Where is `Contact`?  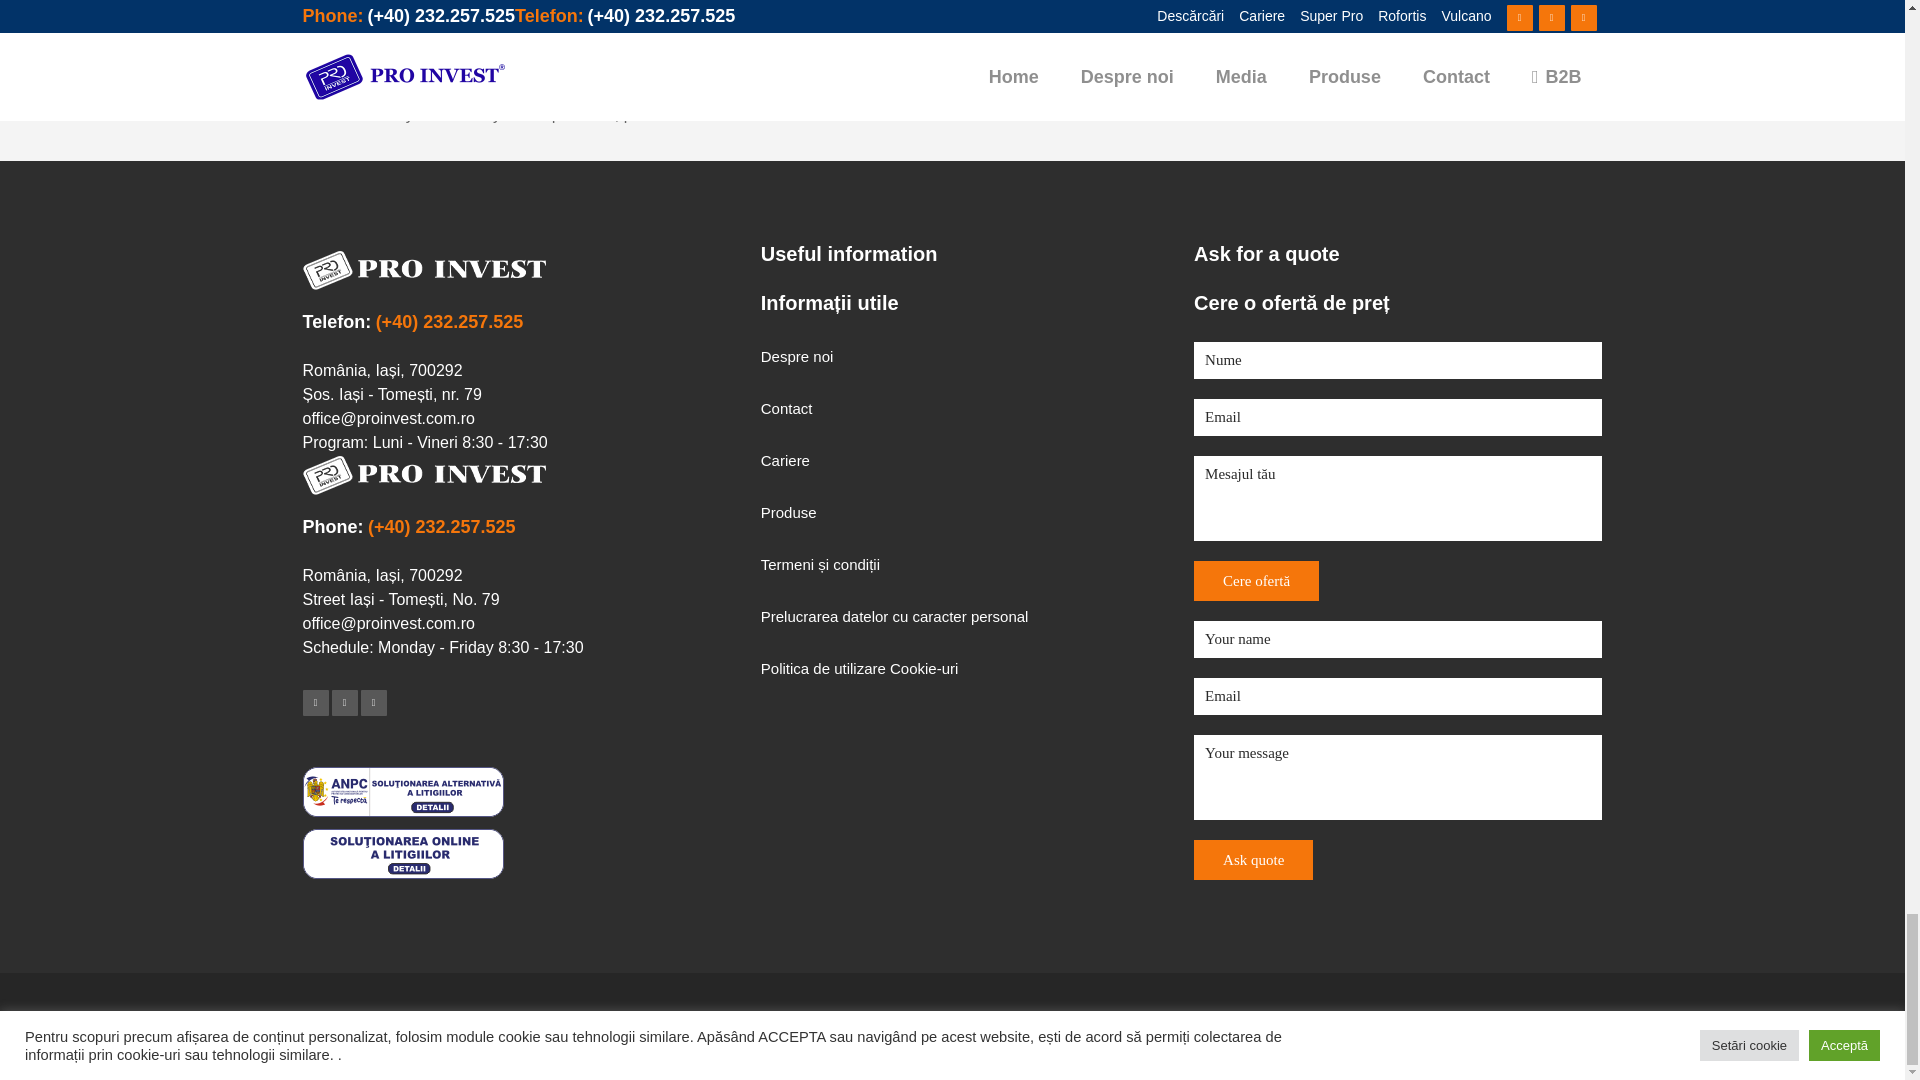 Contact is located at coordinates (962, 408).